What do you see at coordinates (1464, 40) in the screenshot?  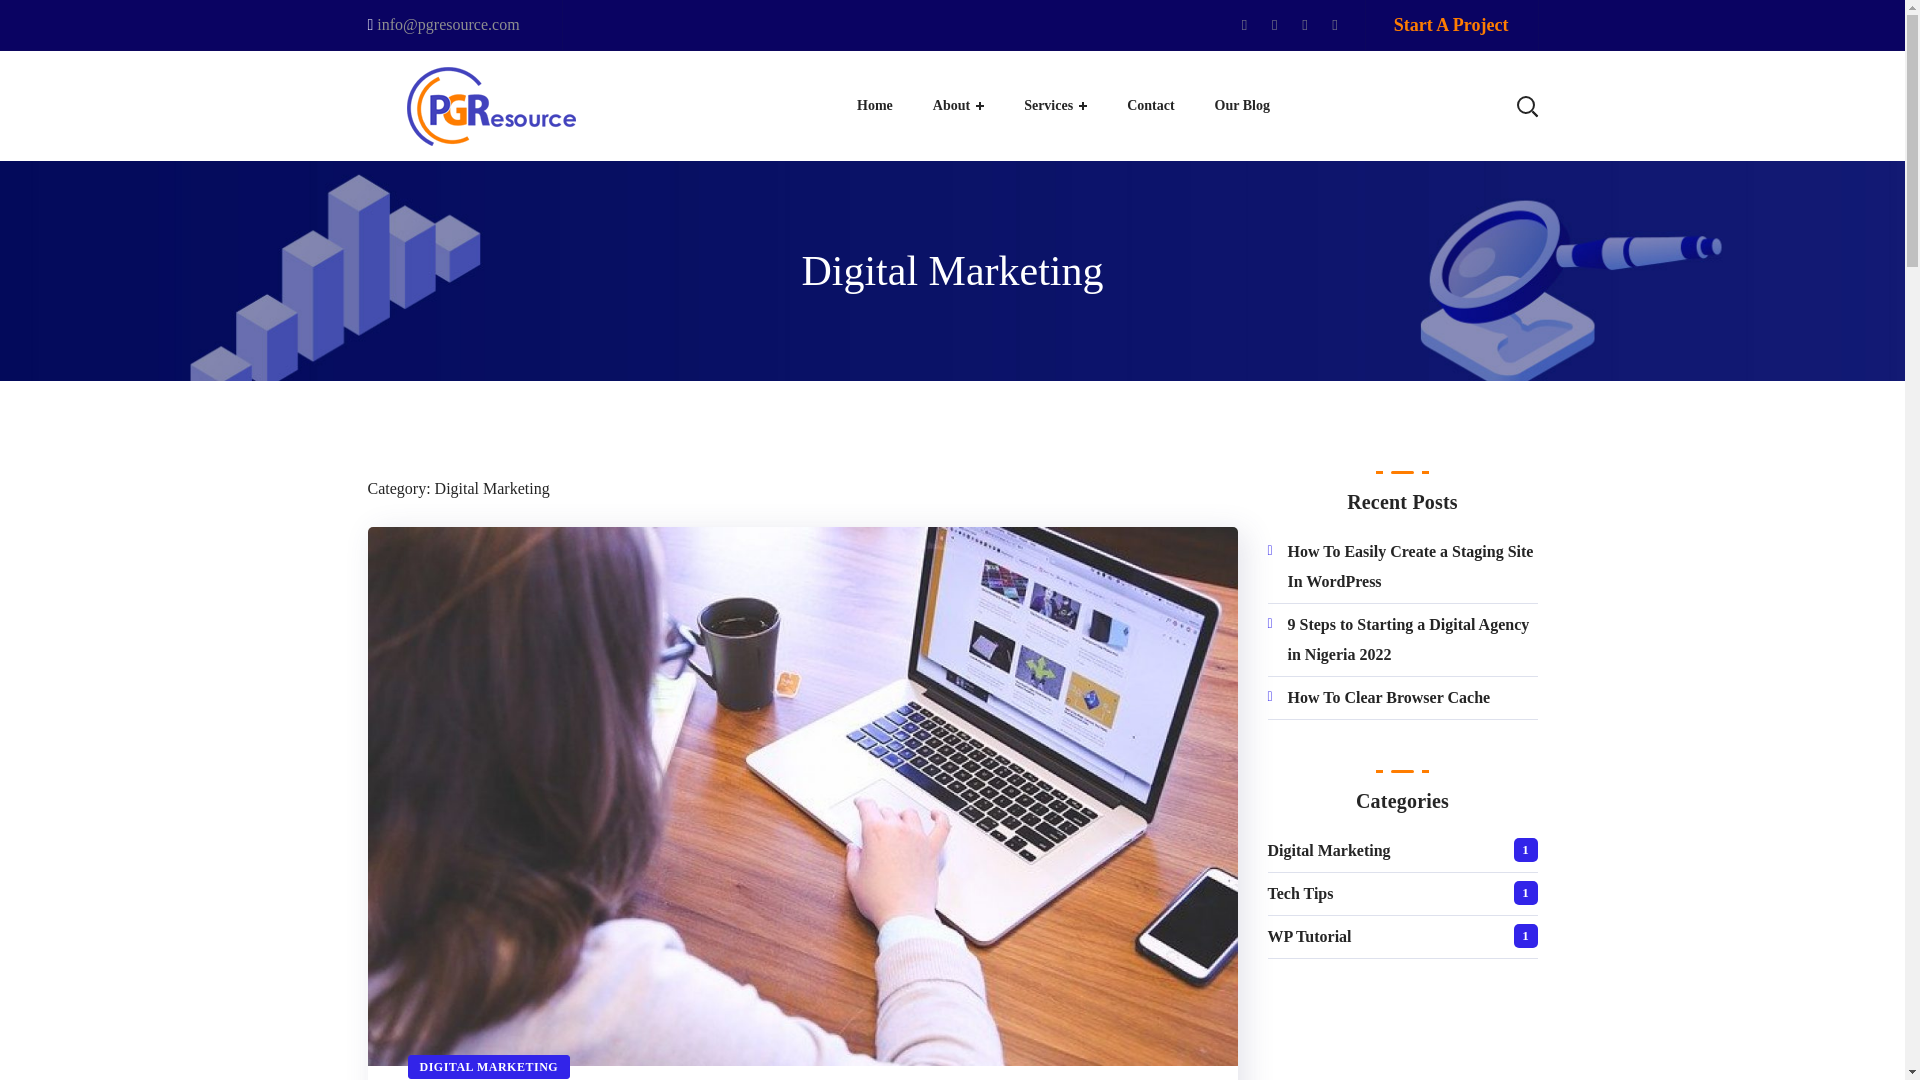 I see `Search` at bounding box center [1464, 40].